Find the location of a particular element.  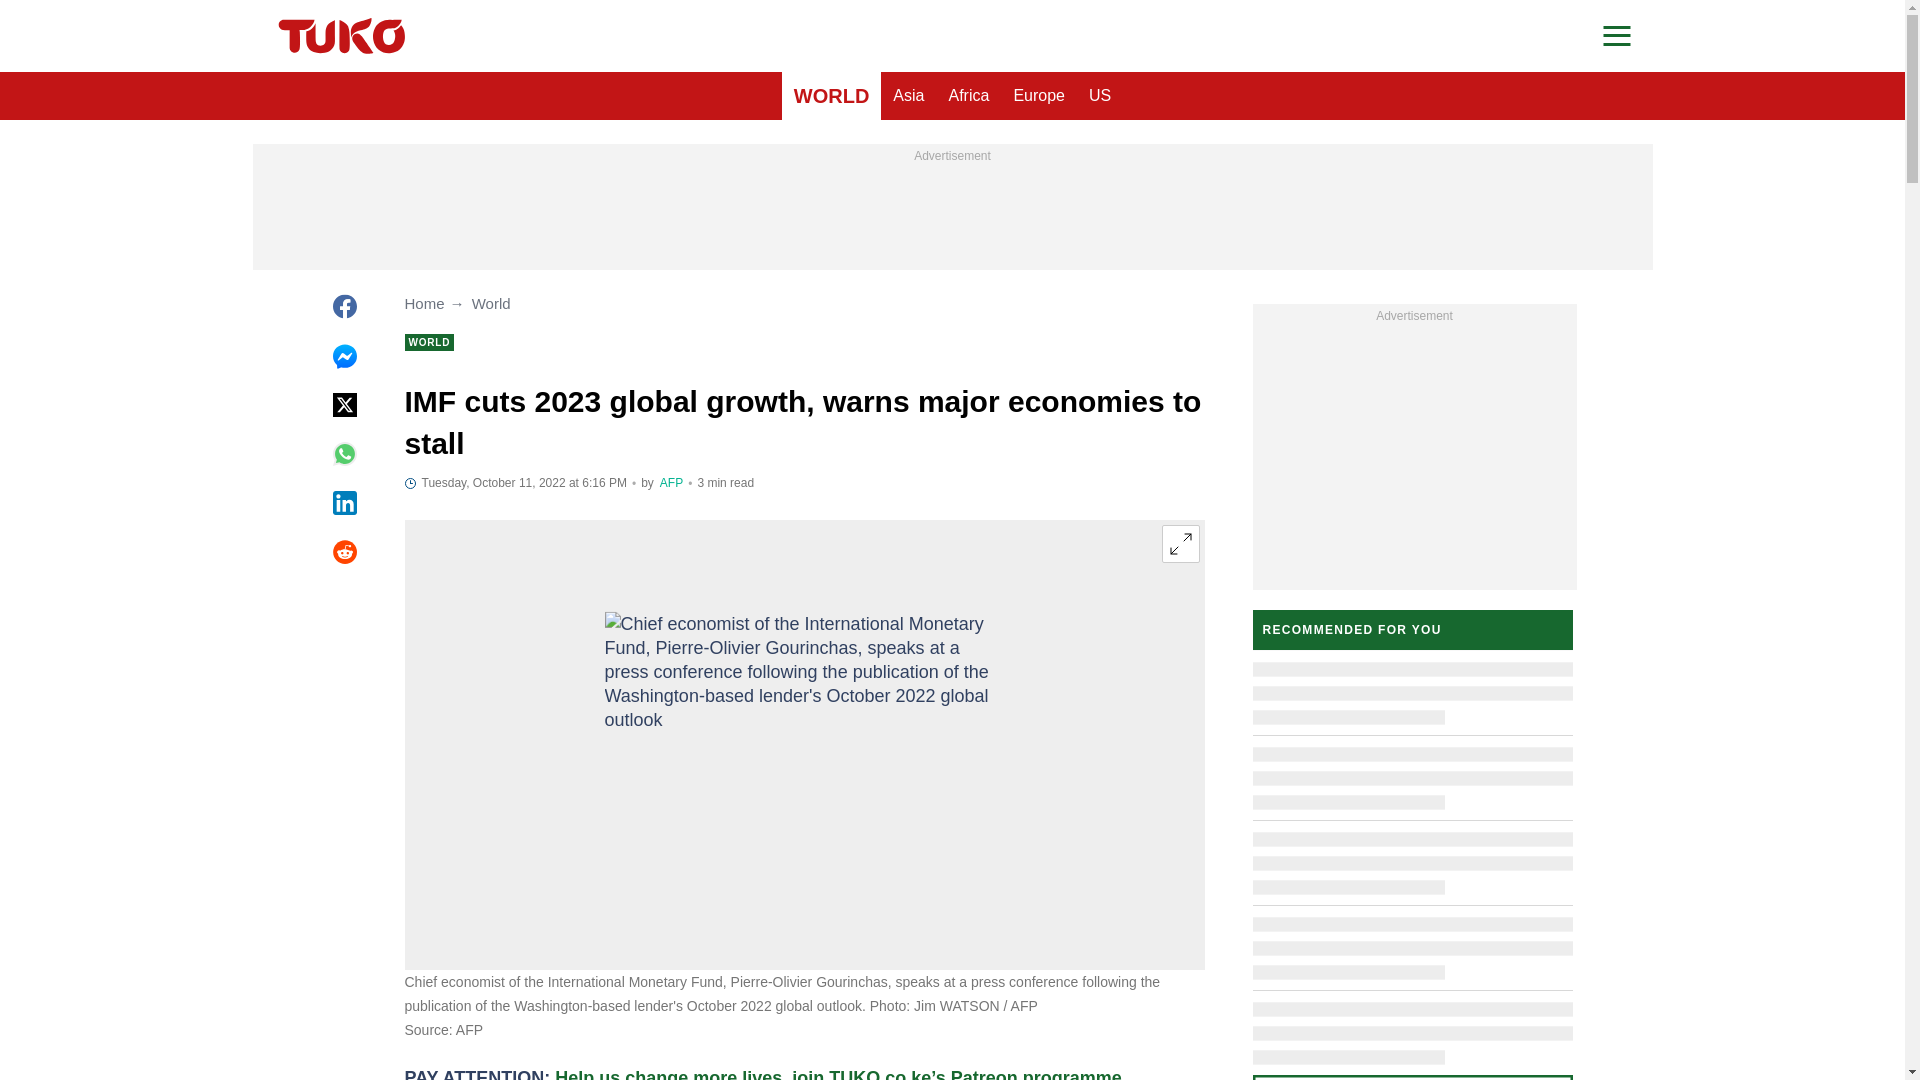

Asia is located at coordinates (908, 96).